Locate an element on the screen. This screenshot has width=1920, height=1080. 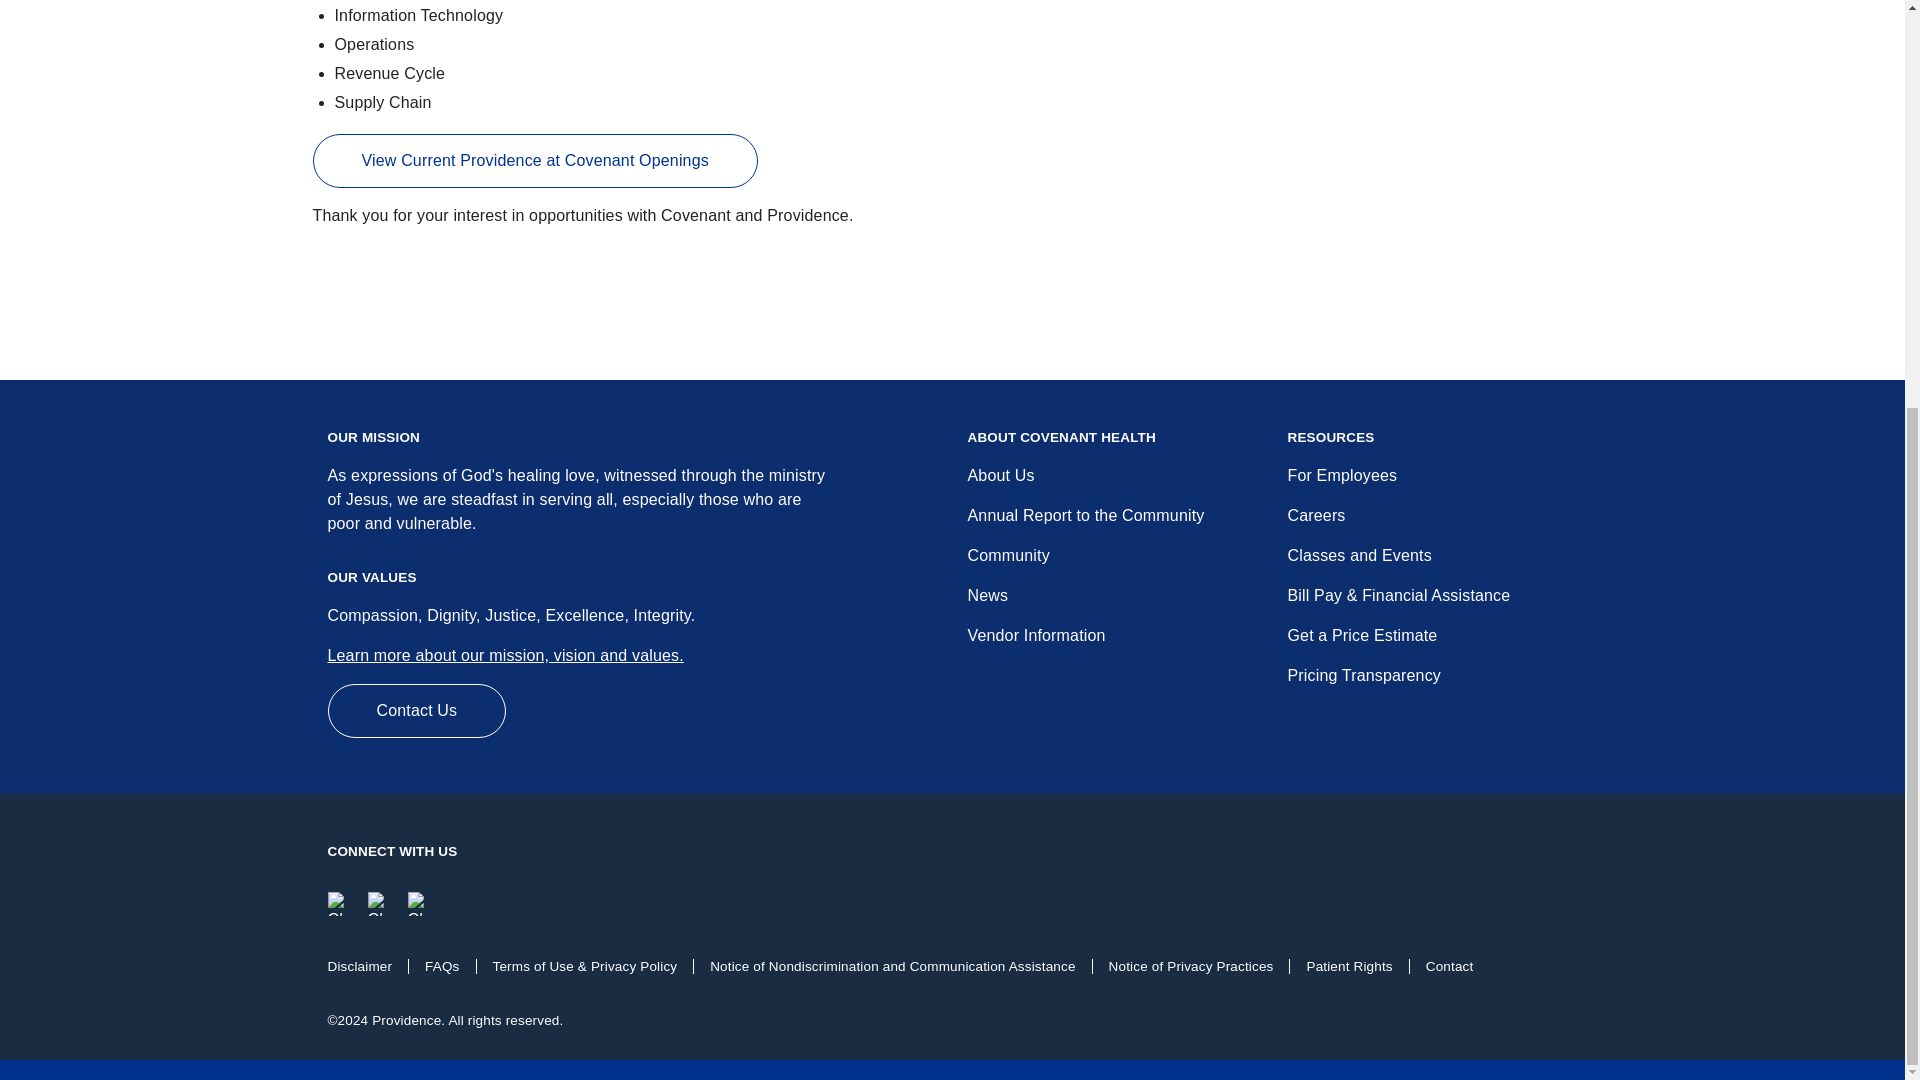
Annual Report to the Community is located at coordinates (1086, 514).